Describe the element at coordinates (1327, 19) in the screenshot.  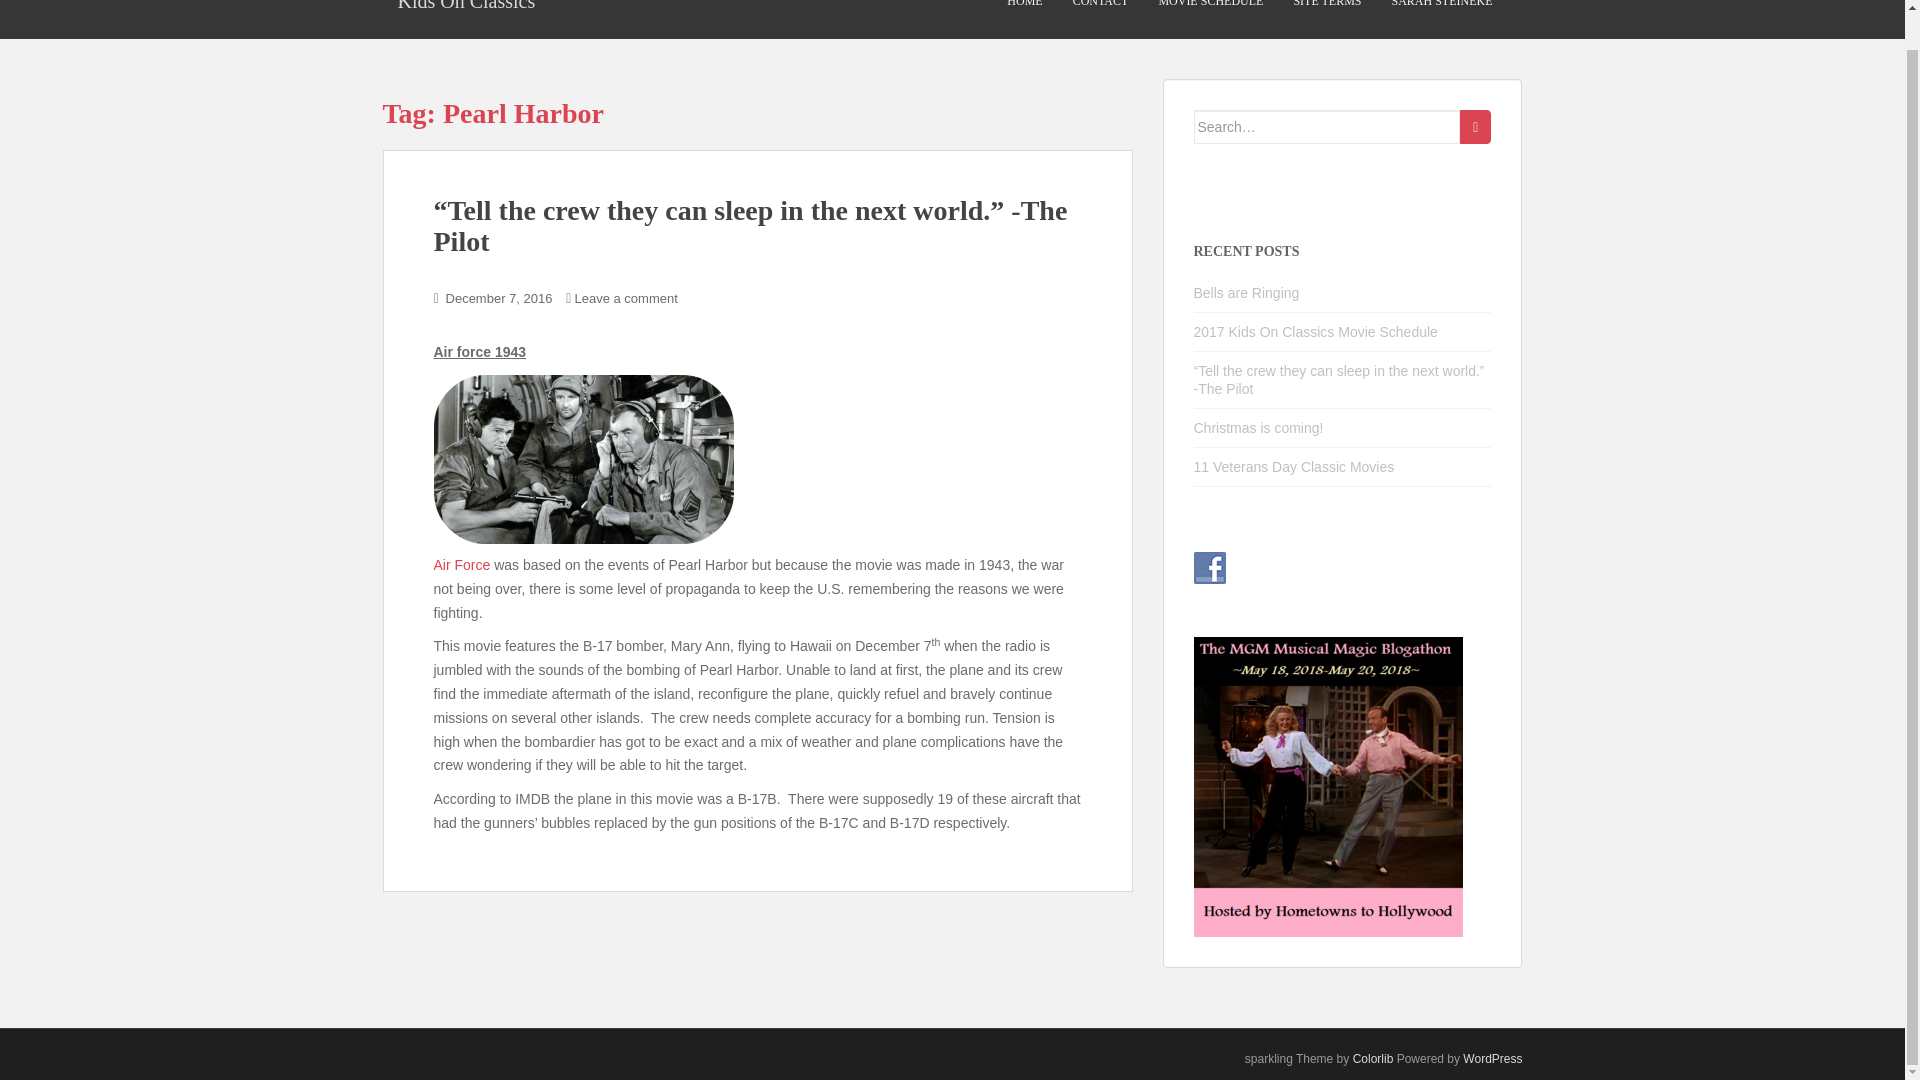
I see `SITE TERMS` at that location.